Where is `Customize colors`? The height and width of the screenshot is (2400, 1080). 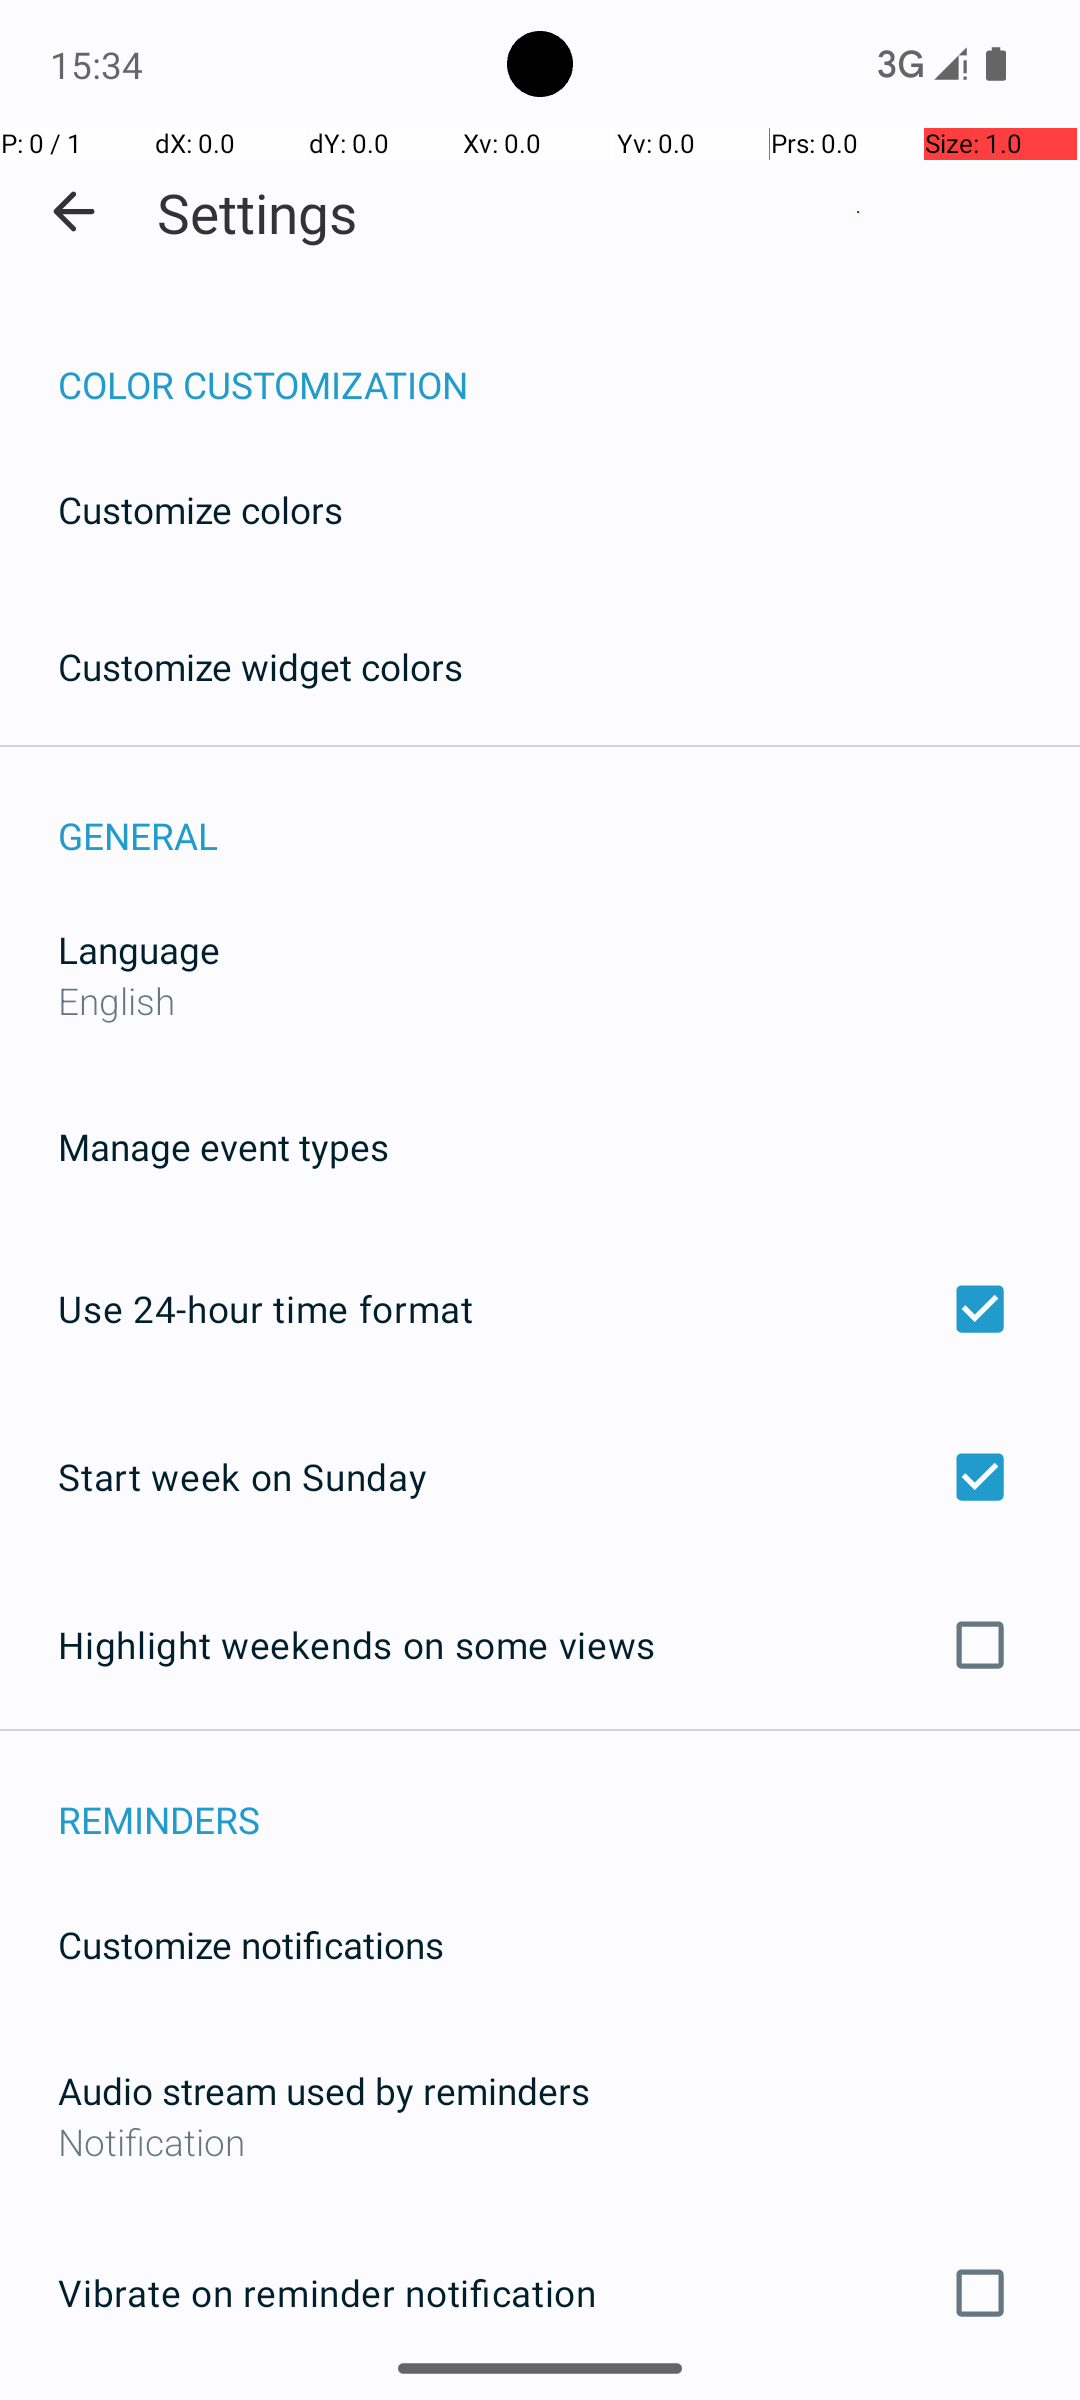 Customize colors is located at coordinates (201, 510).